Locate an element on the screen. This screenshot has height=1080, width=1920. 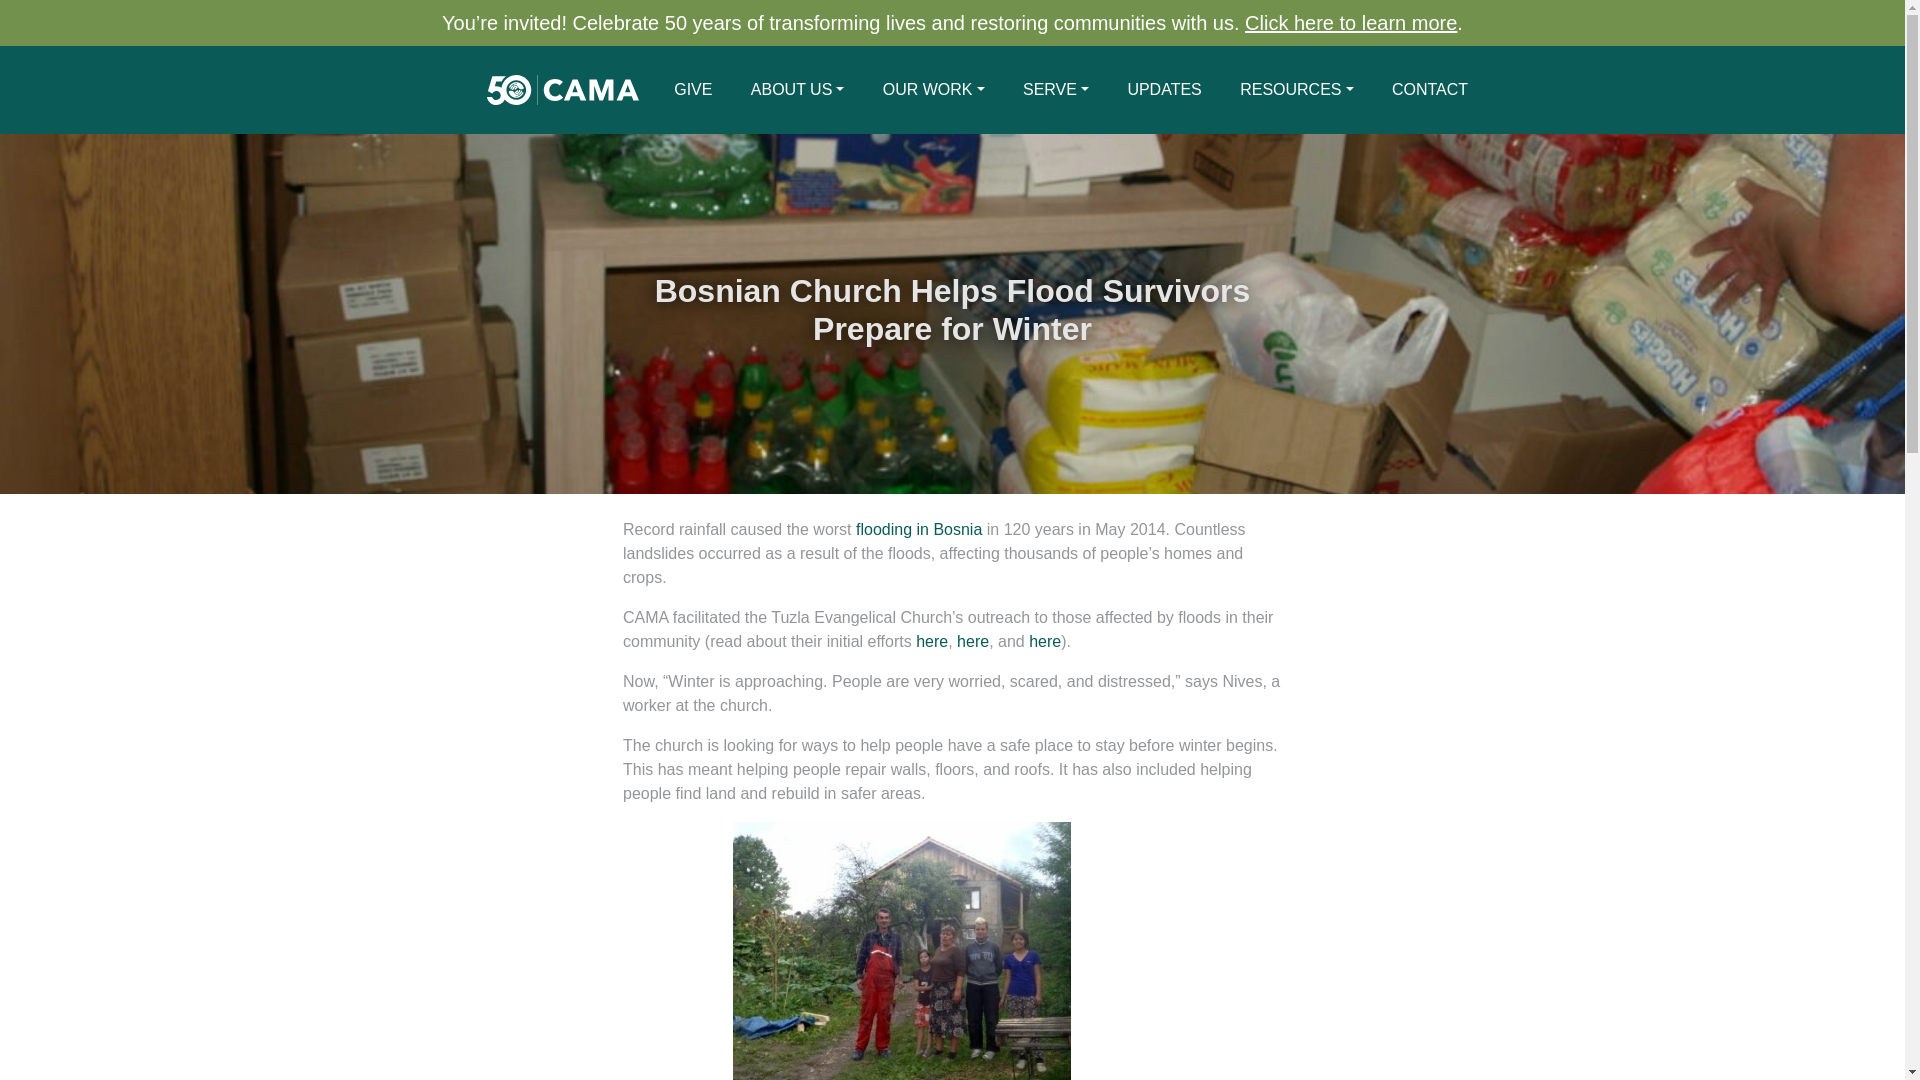
ABOUT US is located at coordinates (798, 90).